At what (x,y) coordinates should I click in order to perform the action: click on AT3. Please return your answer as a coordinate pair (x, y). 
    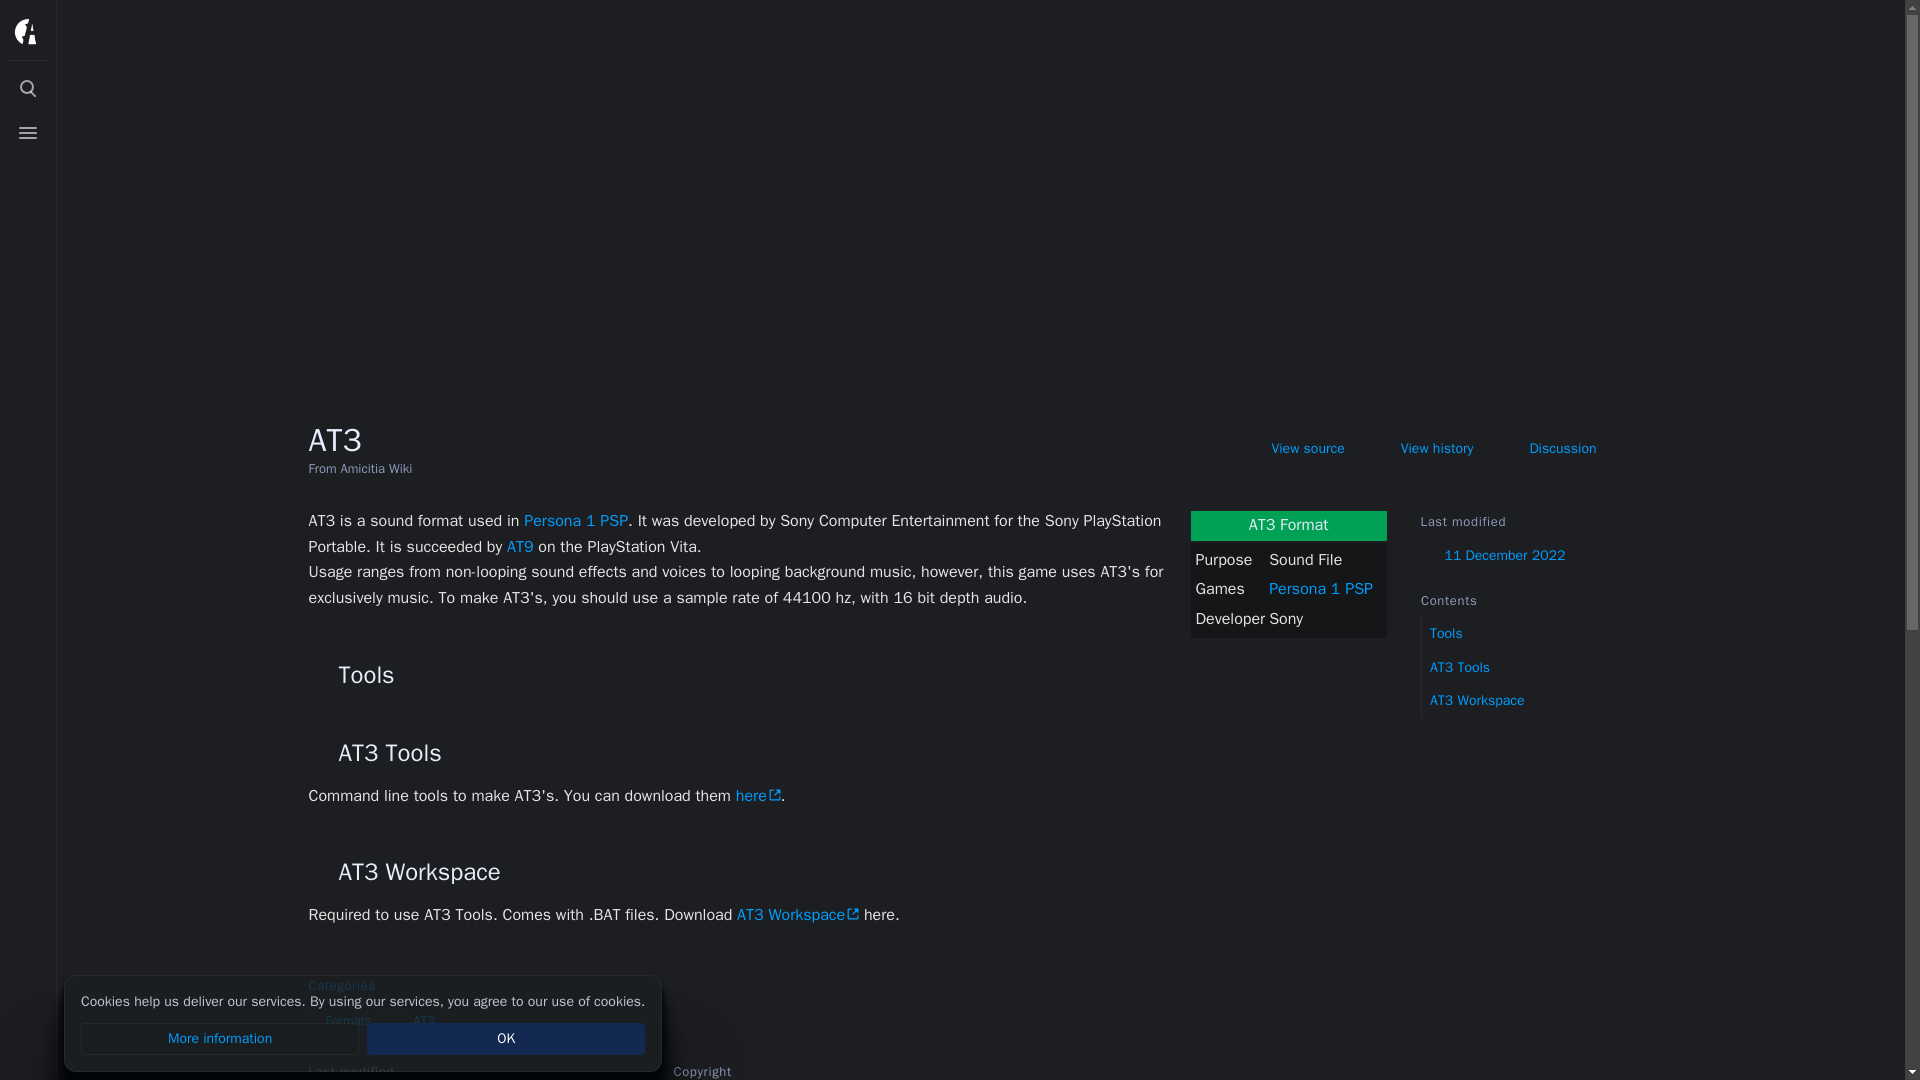
    Looking at the image, I should click on (423, 1020).